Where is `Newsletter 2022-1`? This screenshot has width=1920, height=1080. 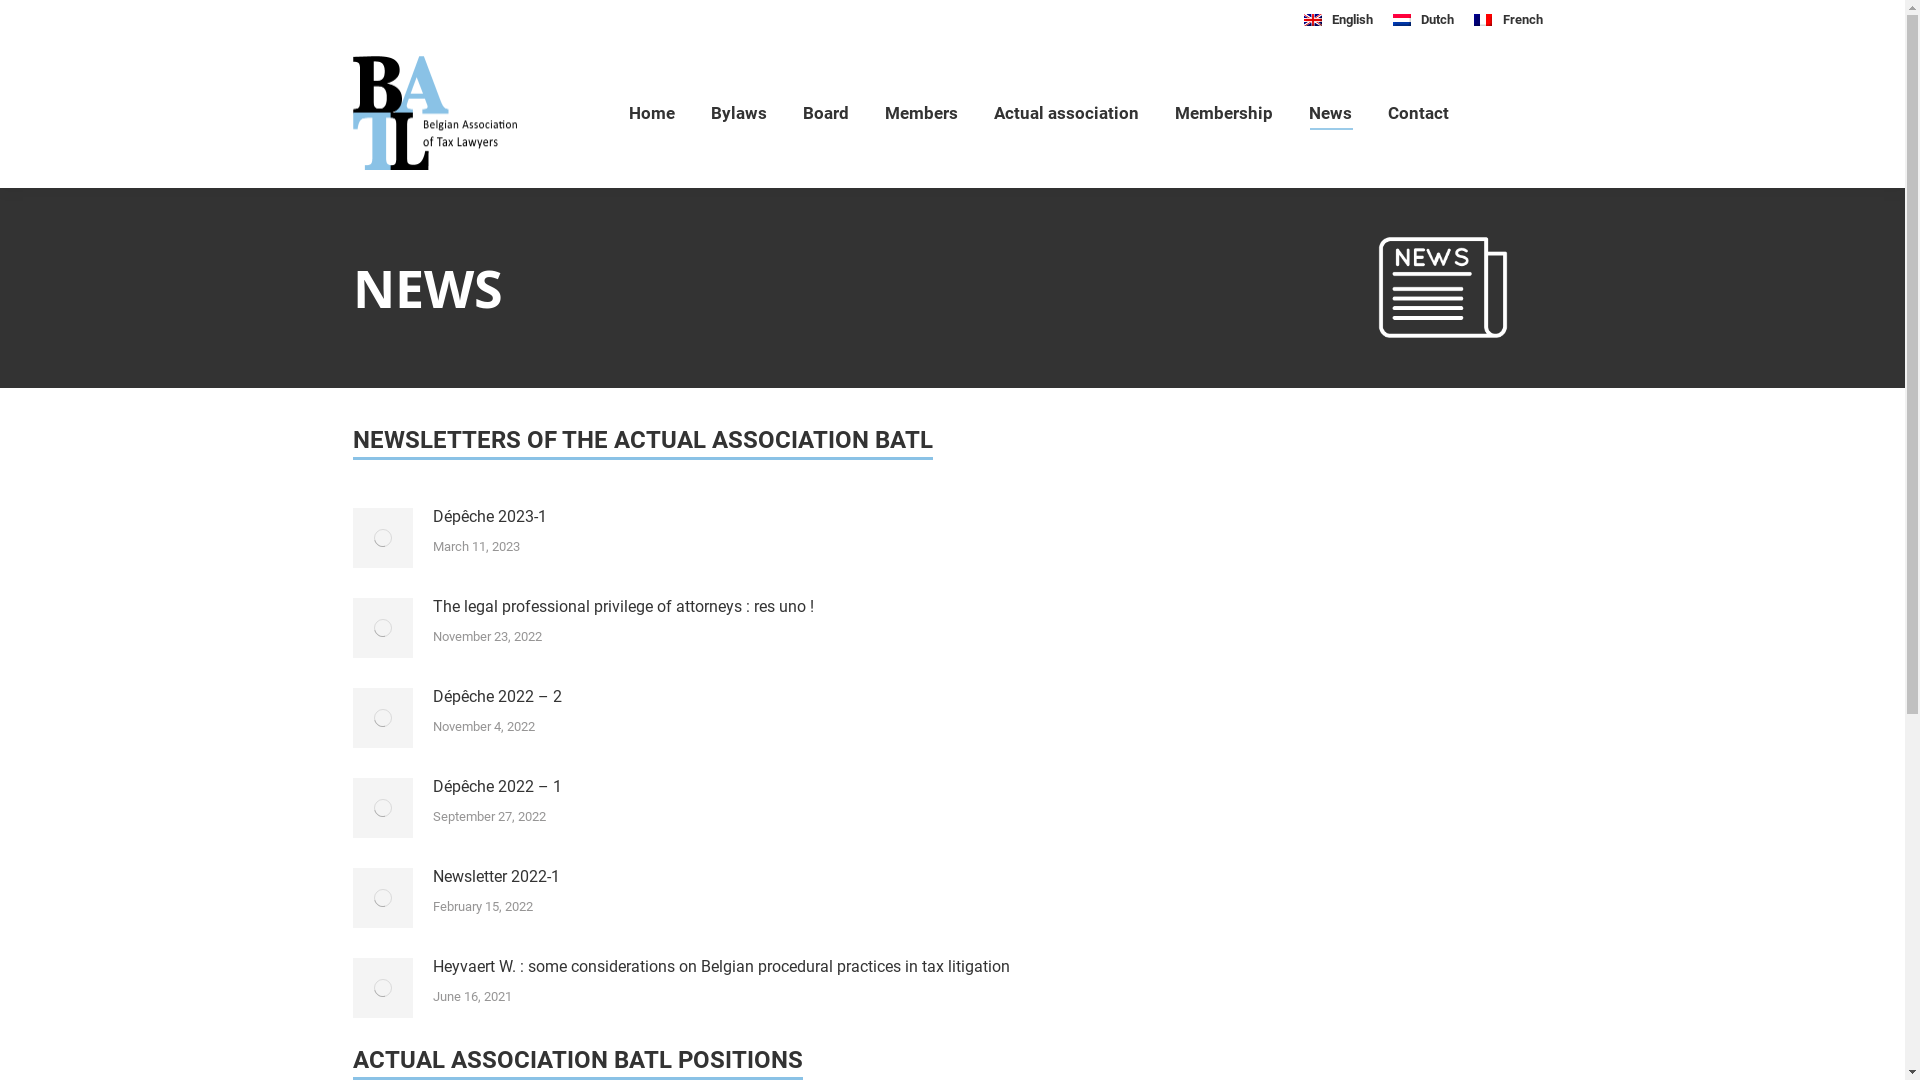
Newsletter 2022-1 is located at coordinates (496, 876).